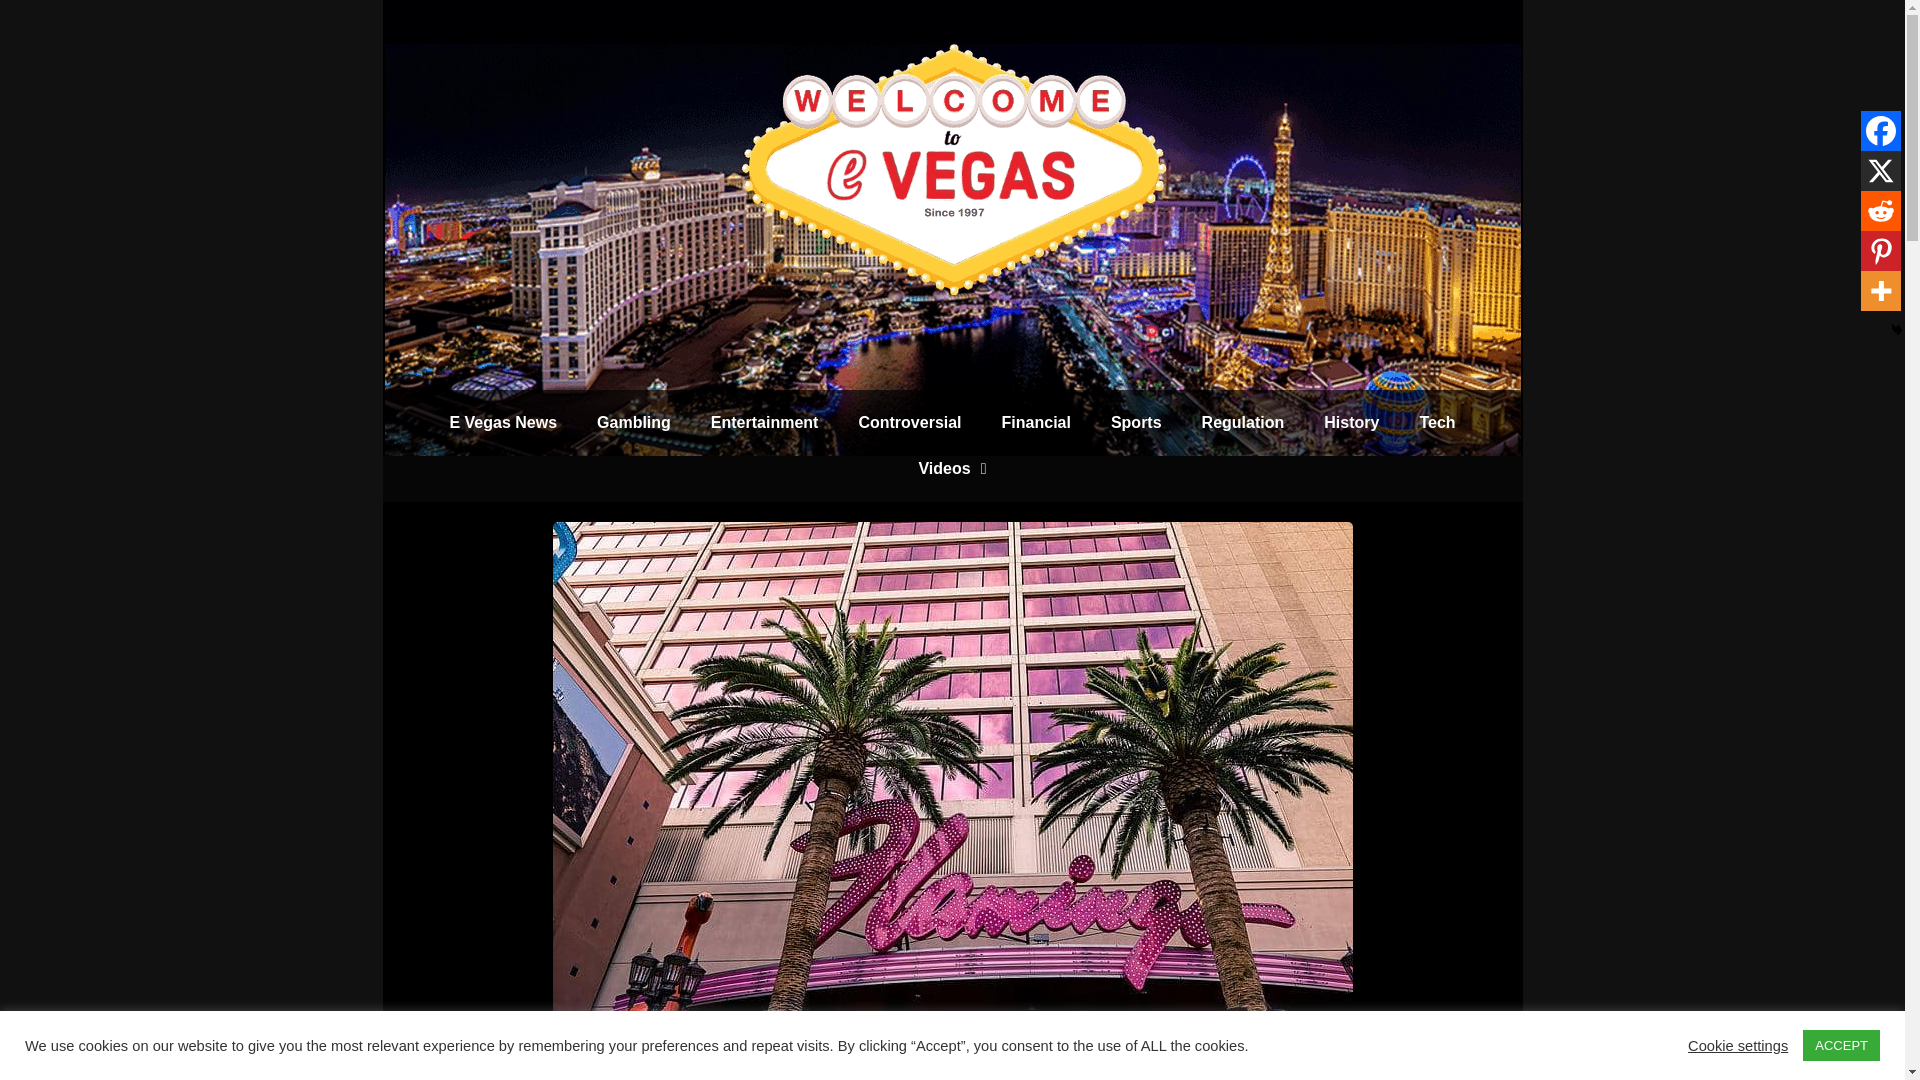  What do you see at coordinates (1880, 251) in the screenshot?
I see `Pinterest` at bounding box center [1880, 251].